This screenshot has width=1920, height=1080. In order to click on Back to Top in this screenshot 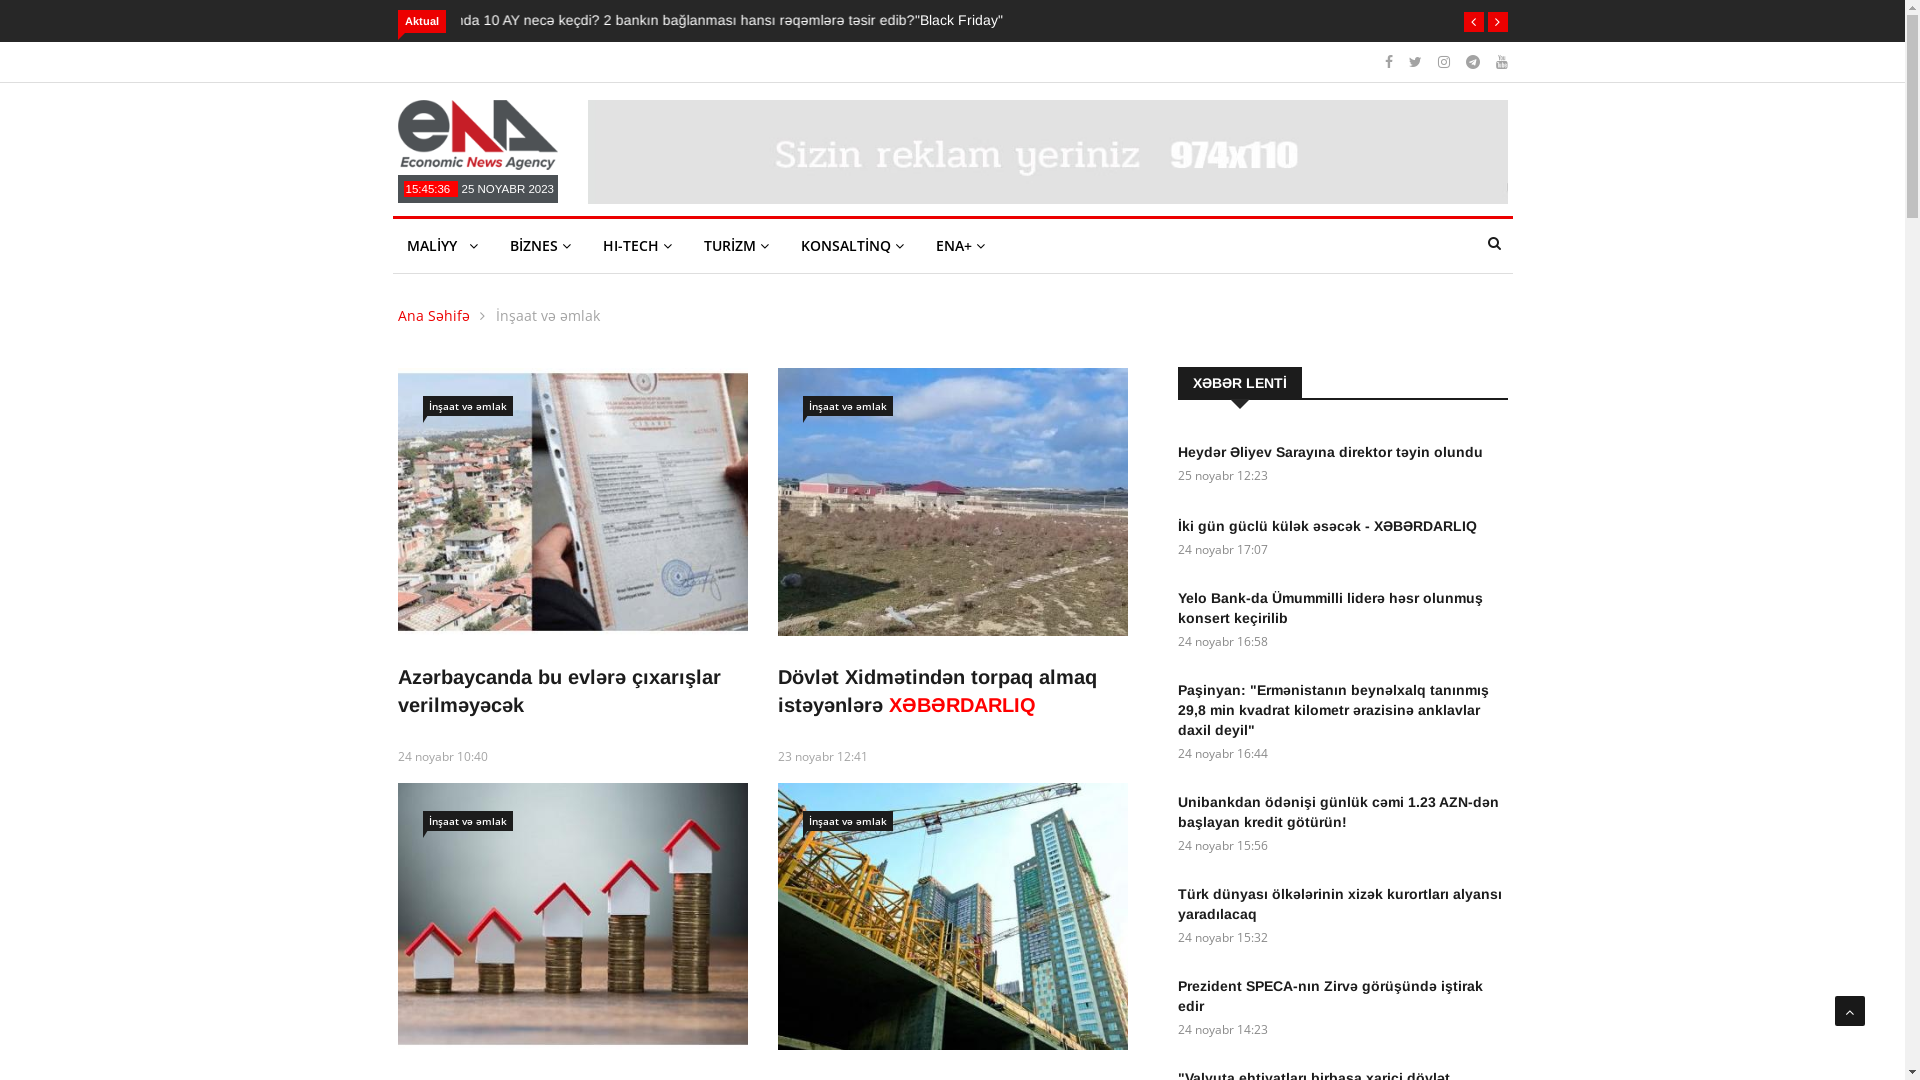, I will do `click(1850, 1011)`.